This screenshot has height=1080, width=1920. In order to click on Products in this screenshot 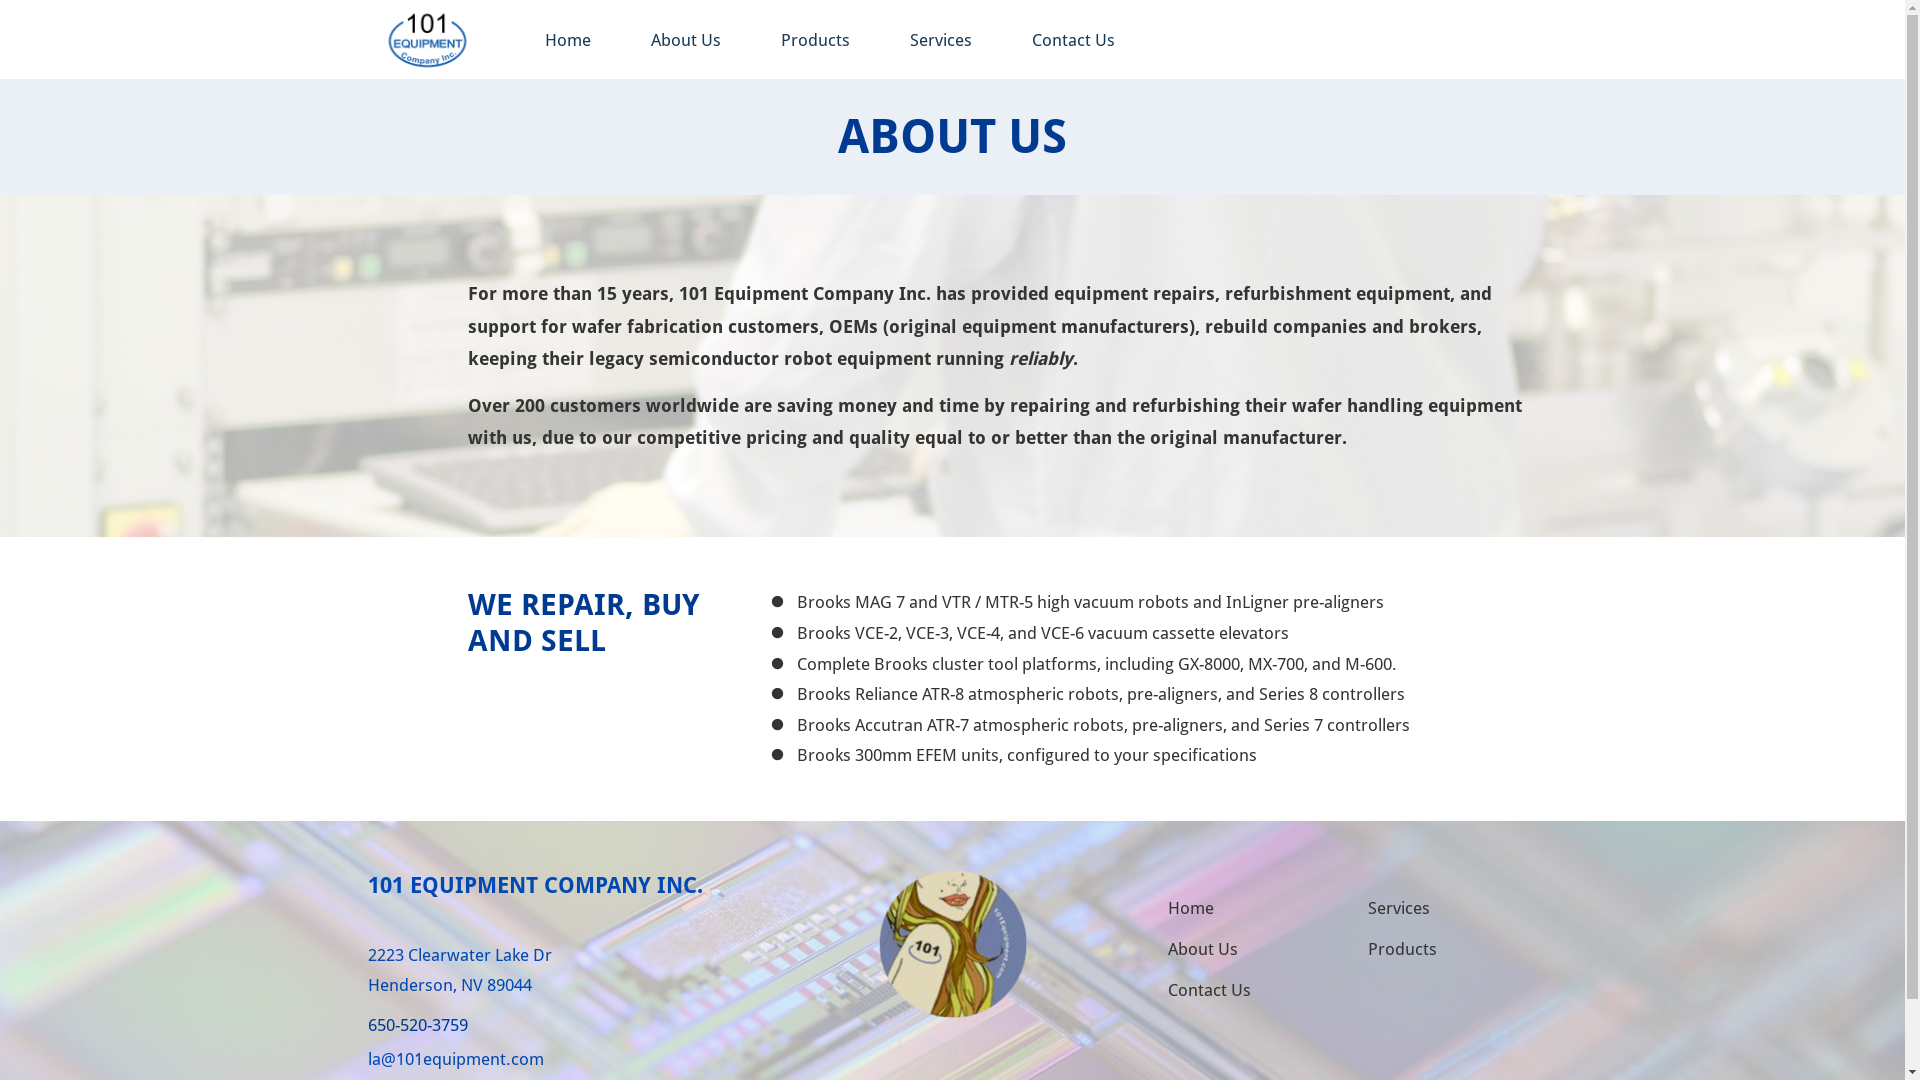, I will do `click(816, 39)`.